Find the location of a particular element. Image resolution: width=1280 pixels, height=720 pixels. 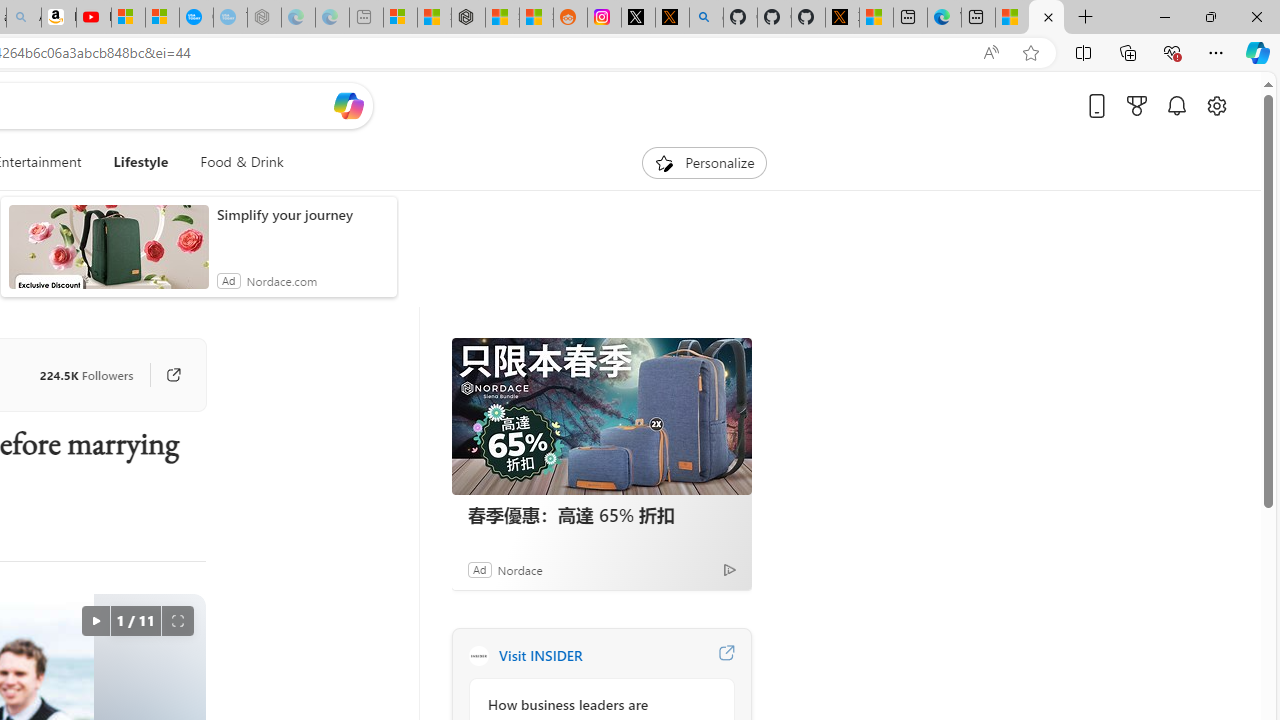

Nordace is located at coordinates (519, 569).